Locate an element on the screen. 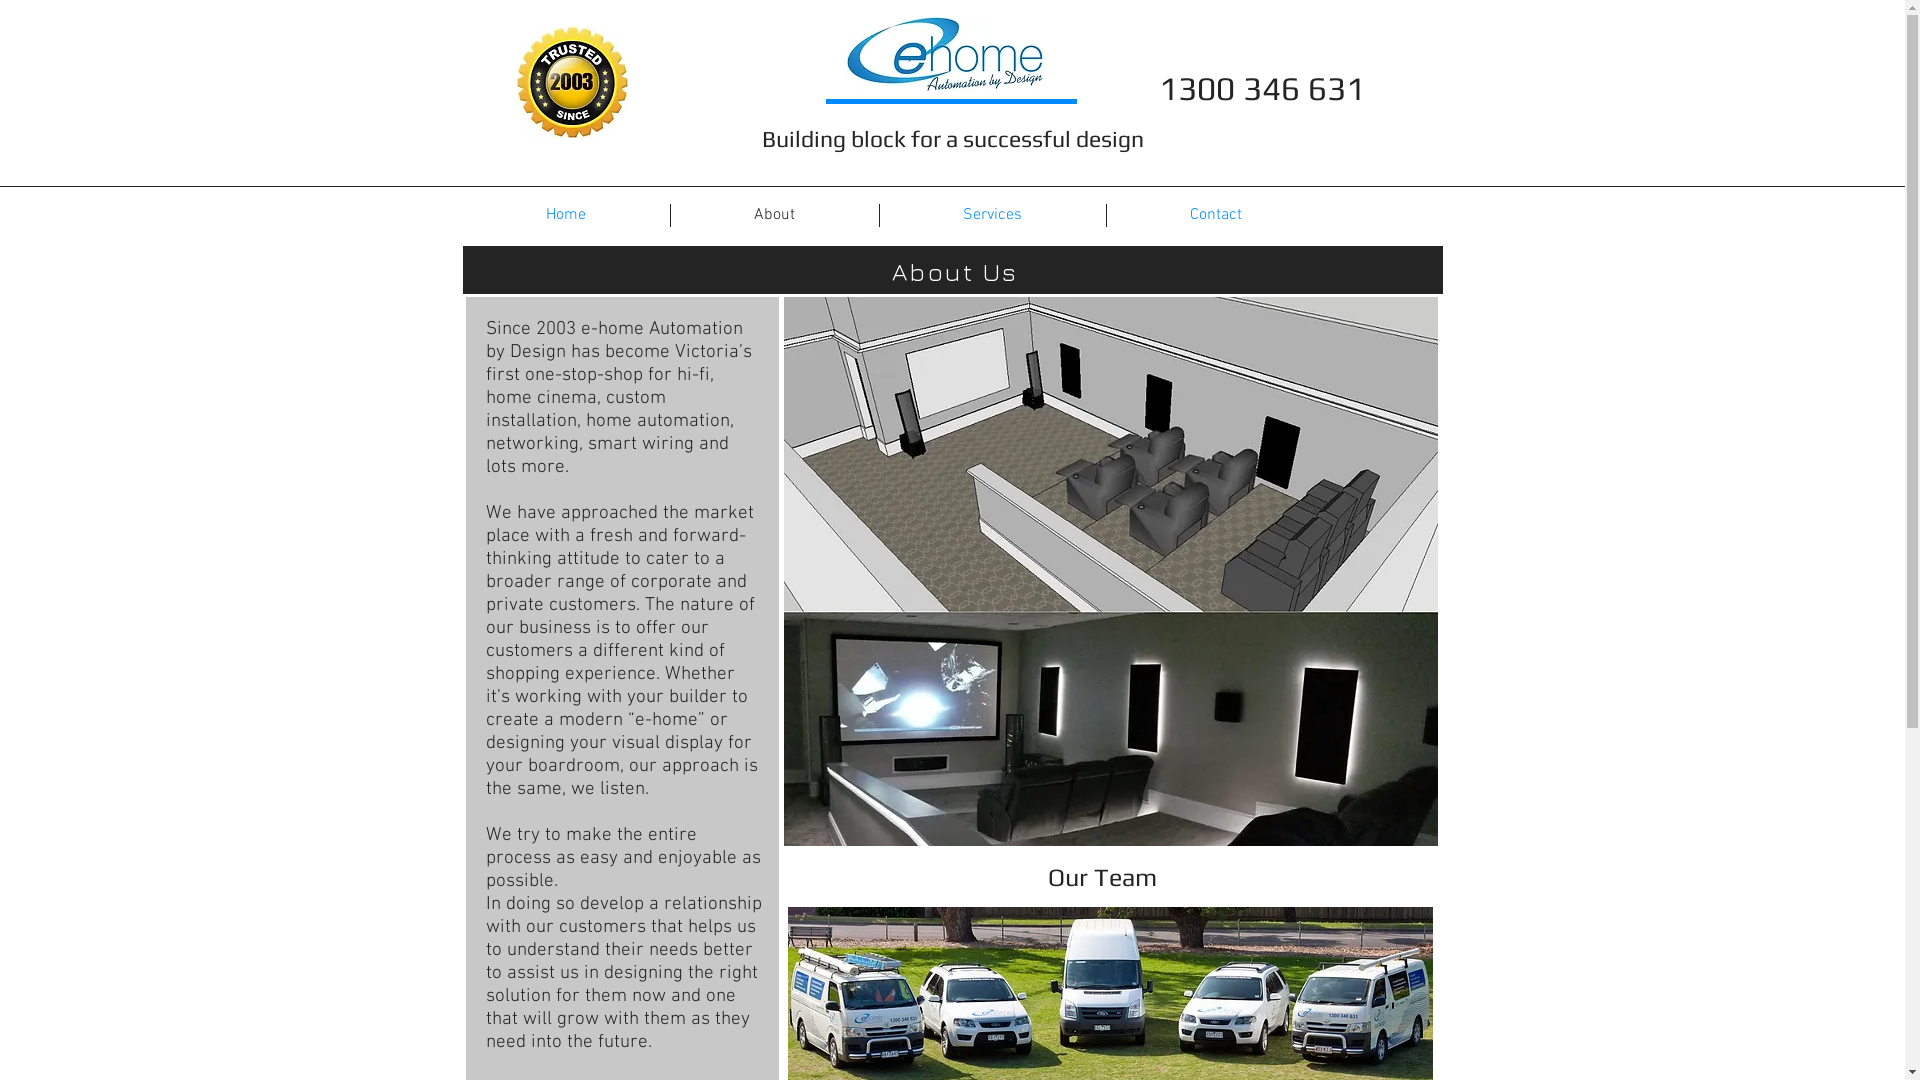 The height and width of the screenshot is (1080, 1920). Home is located at coordinates (566, 216).